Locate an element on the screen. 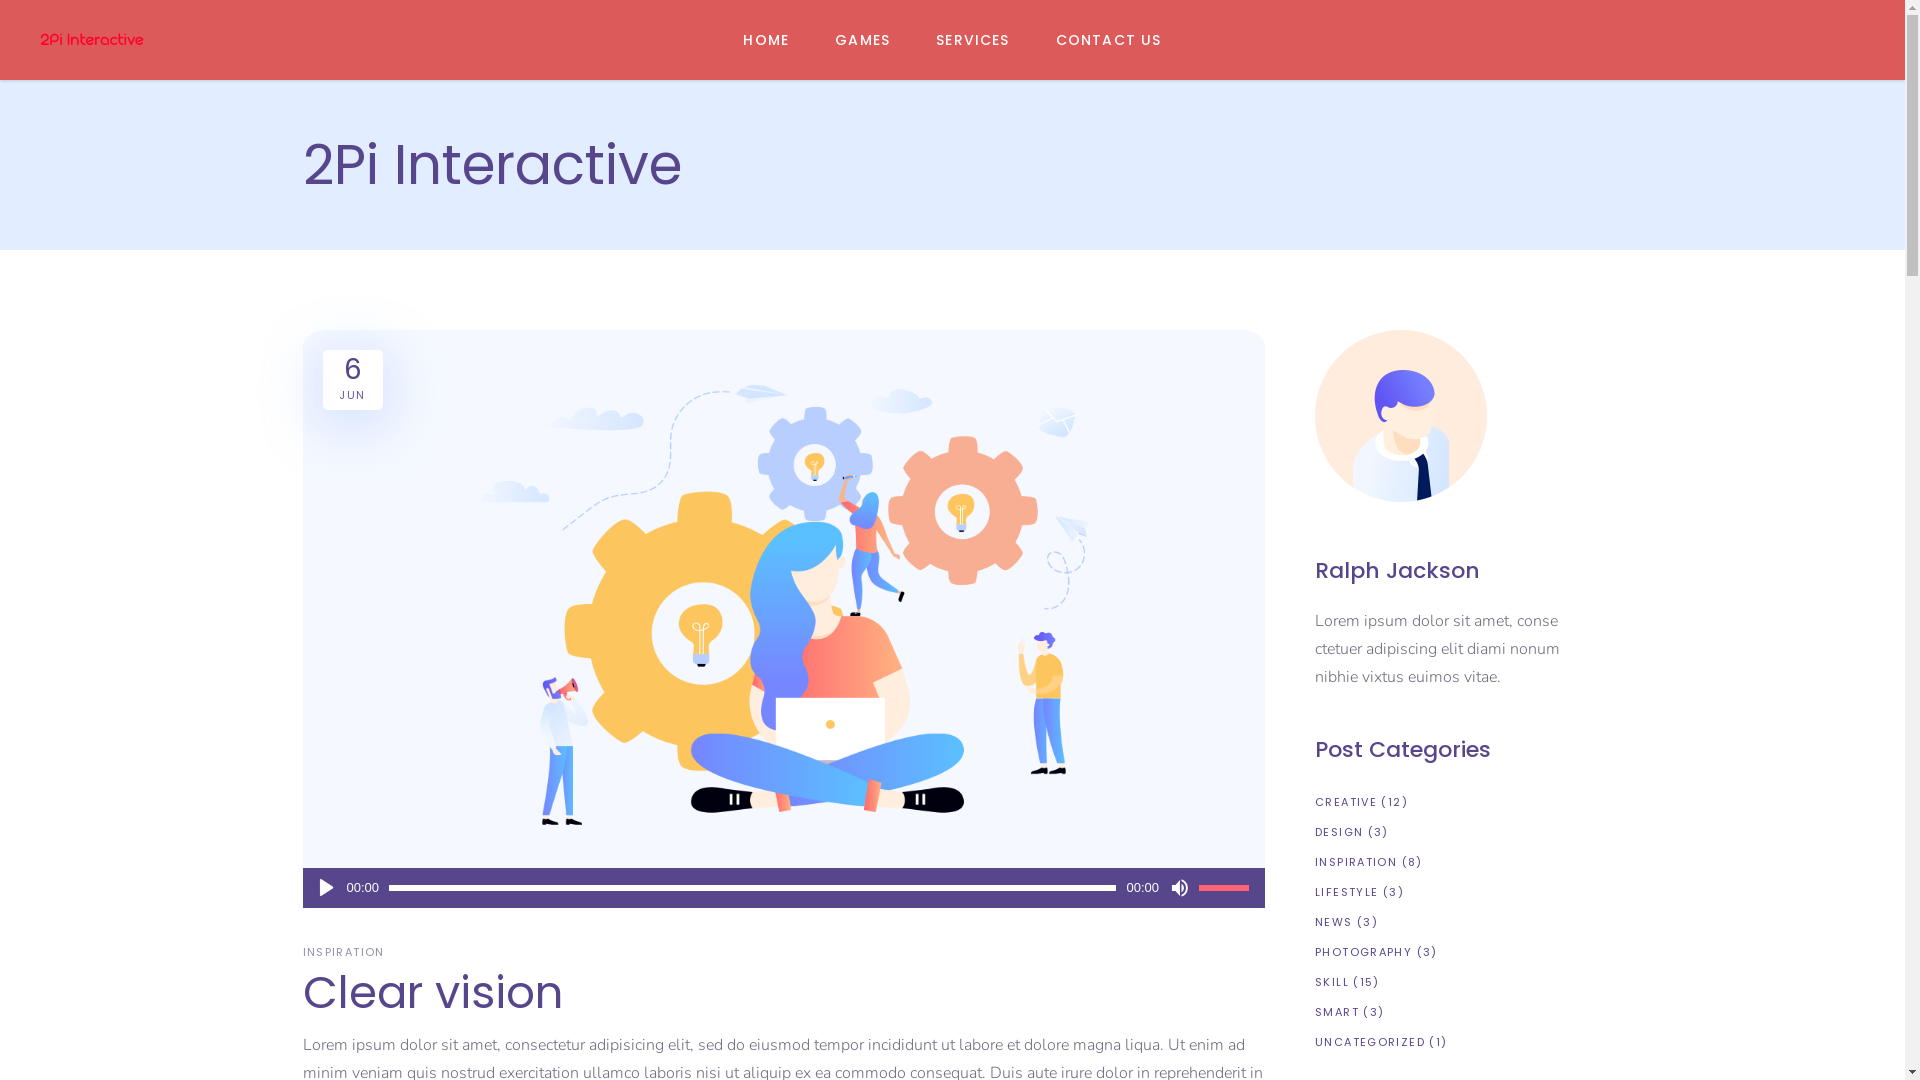  NEWS is located at coordinates (1334, 922).